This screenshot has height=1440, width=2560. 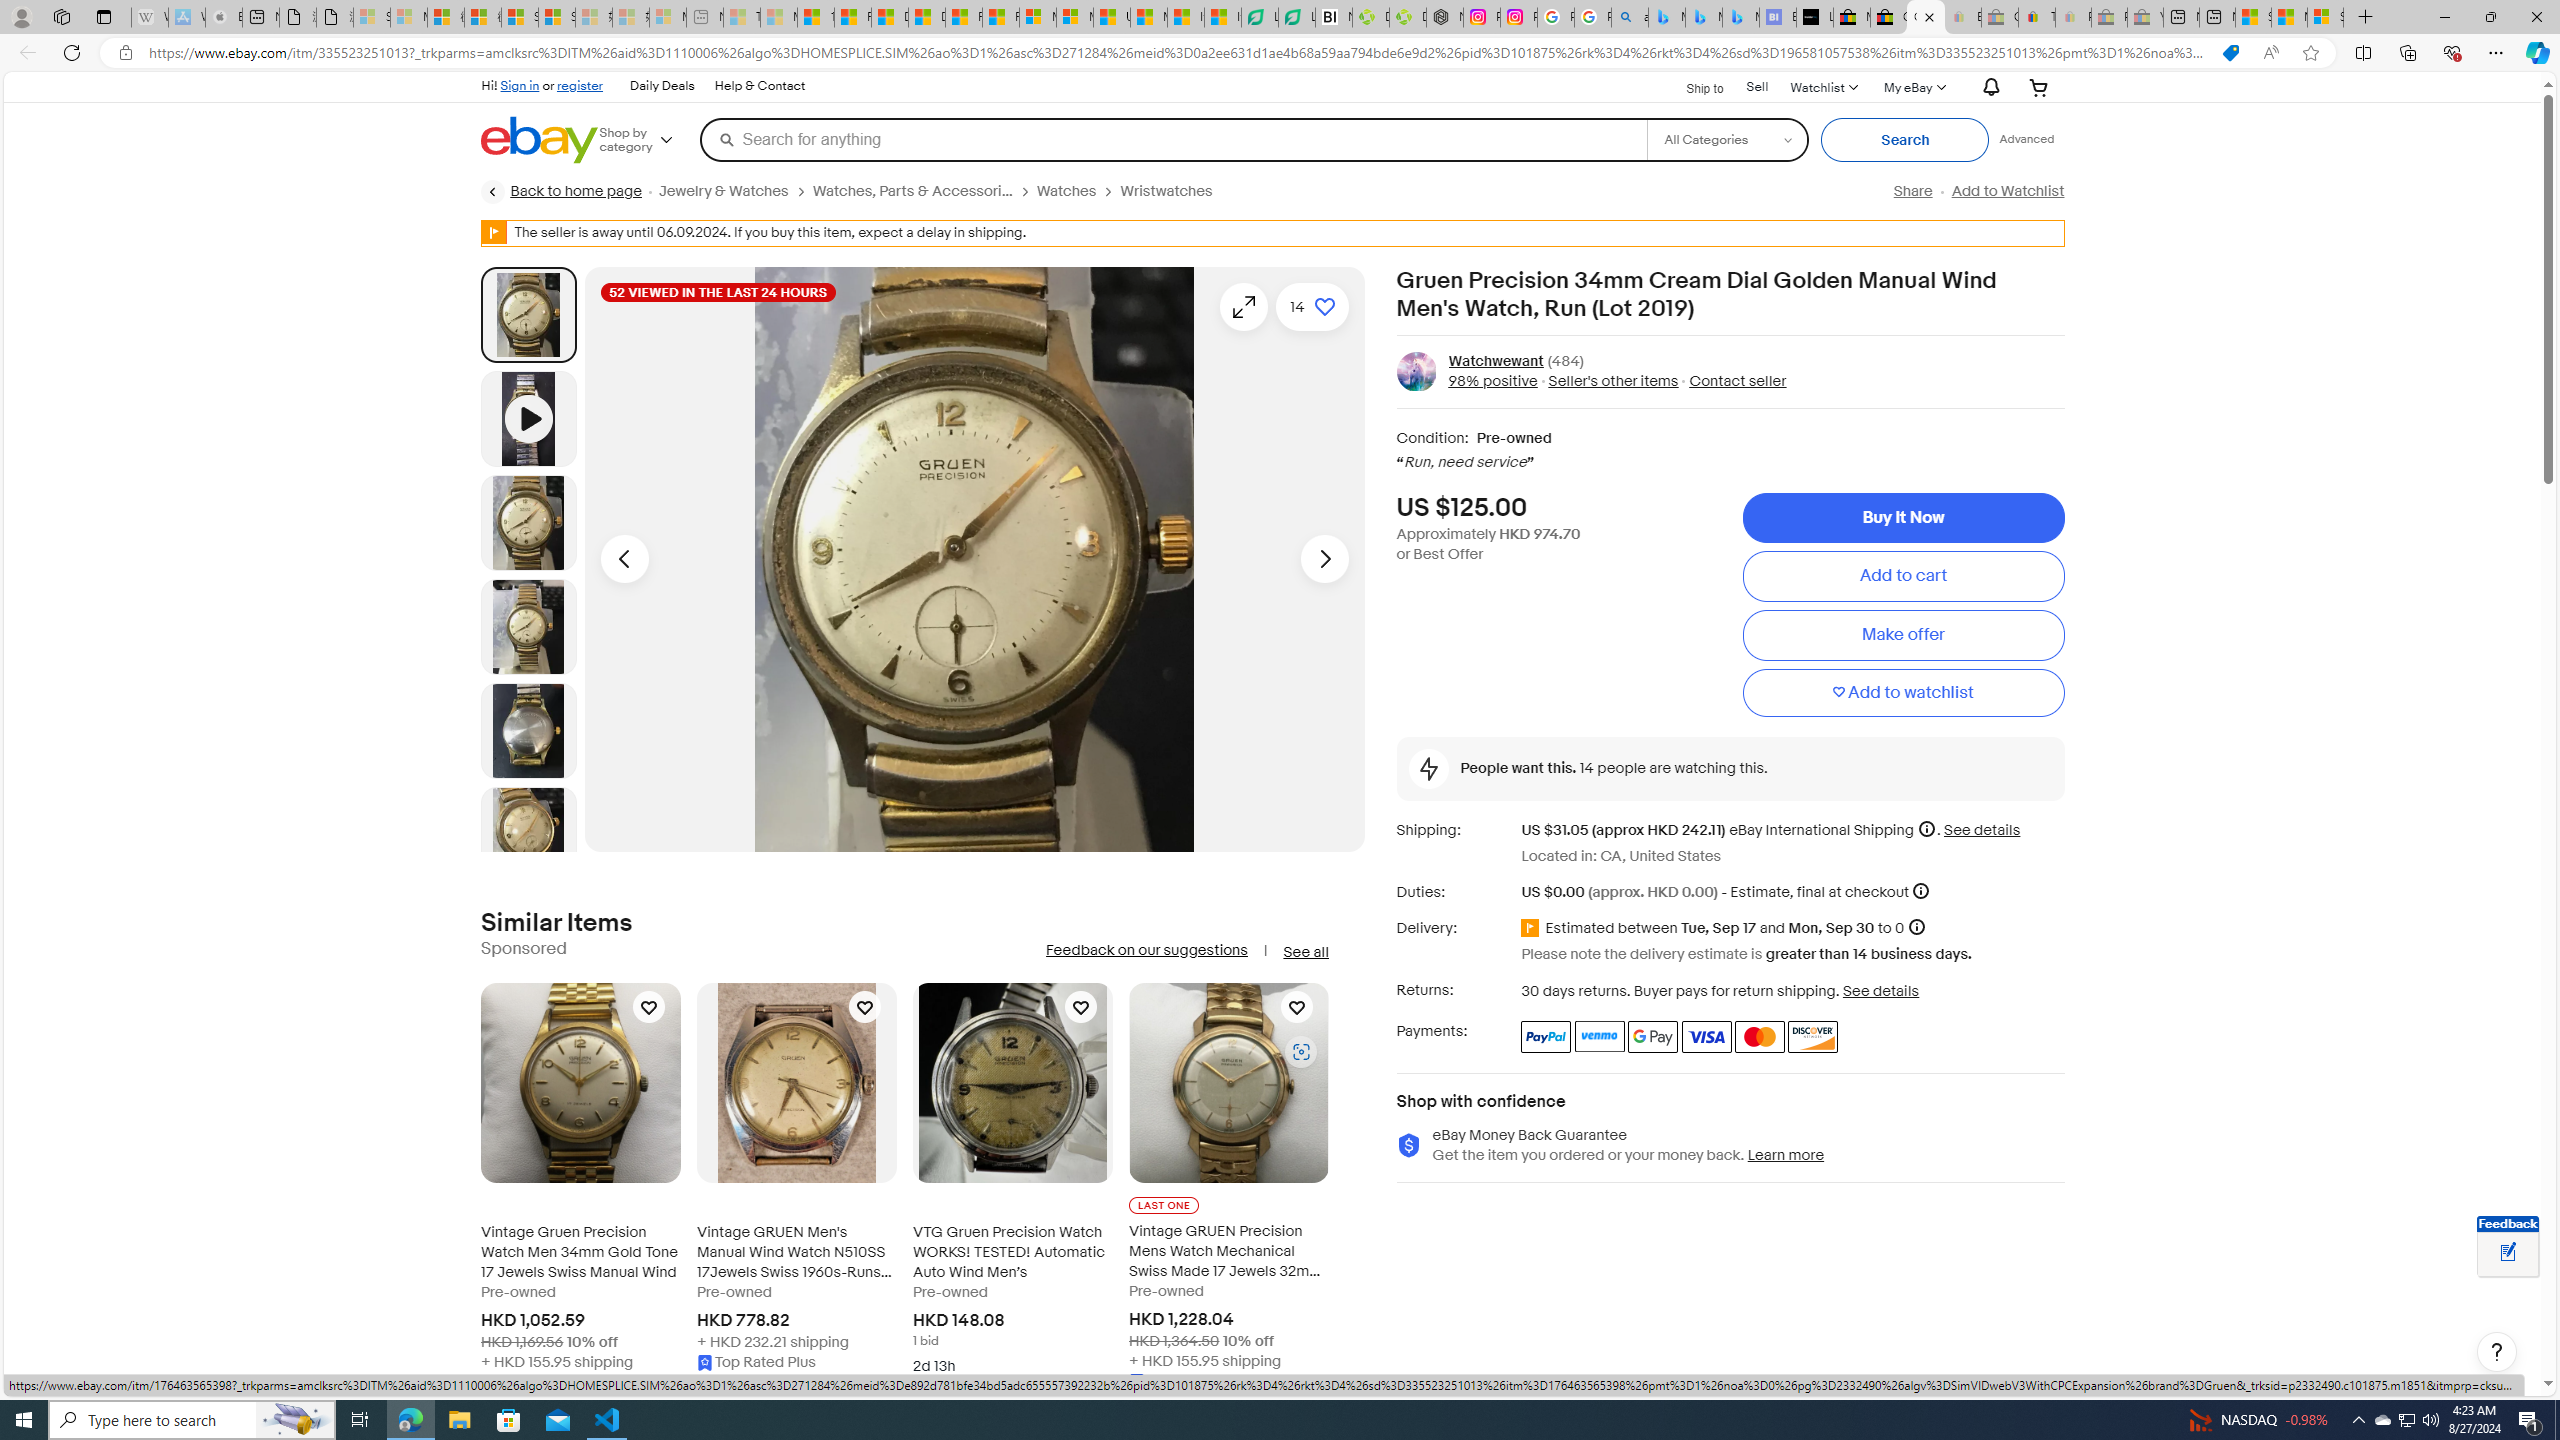 I want to click on 98% positive, so click(x=1493, y=381).